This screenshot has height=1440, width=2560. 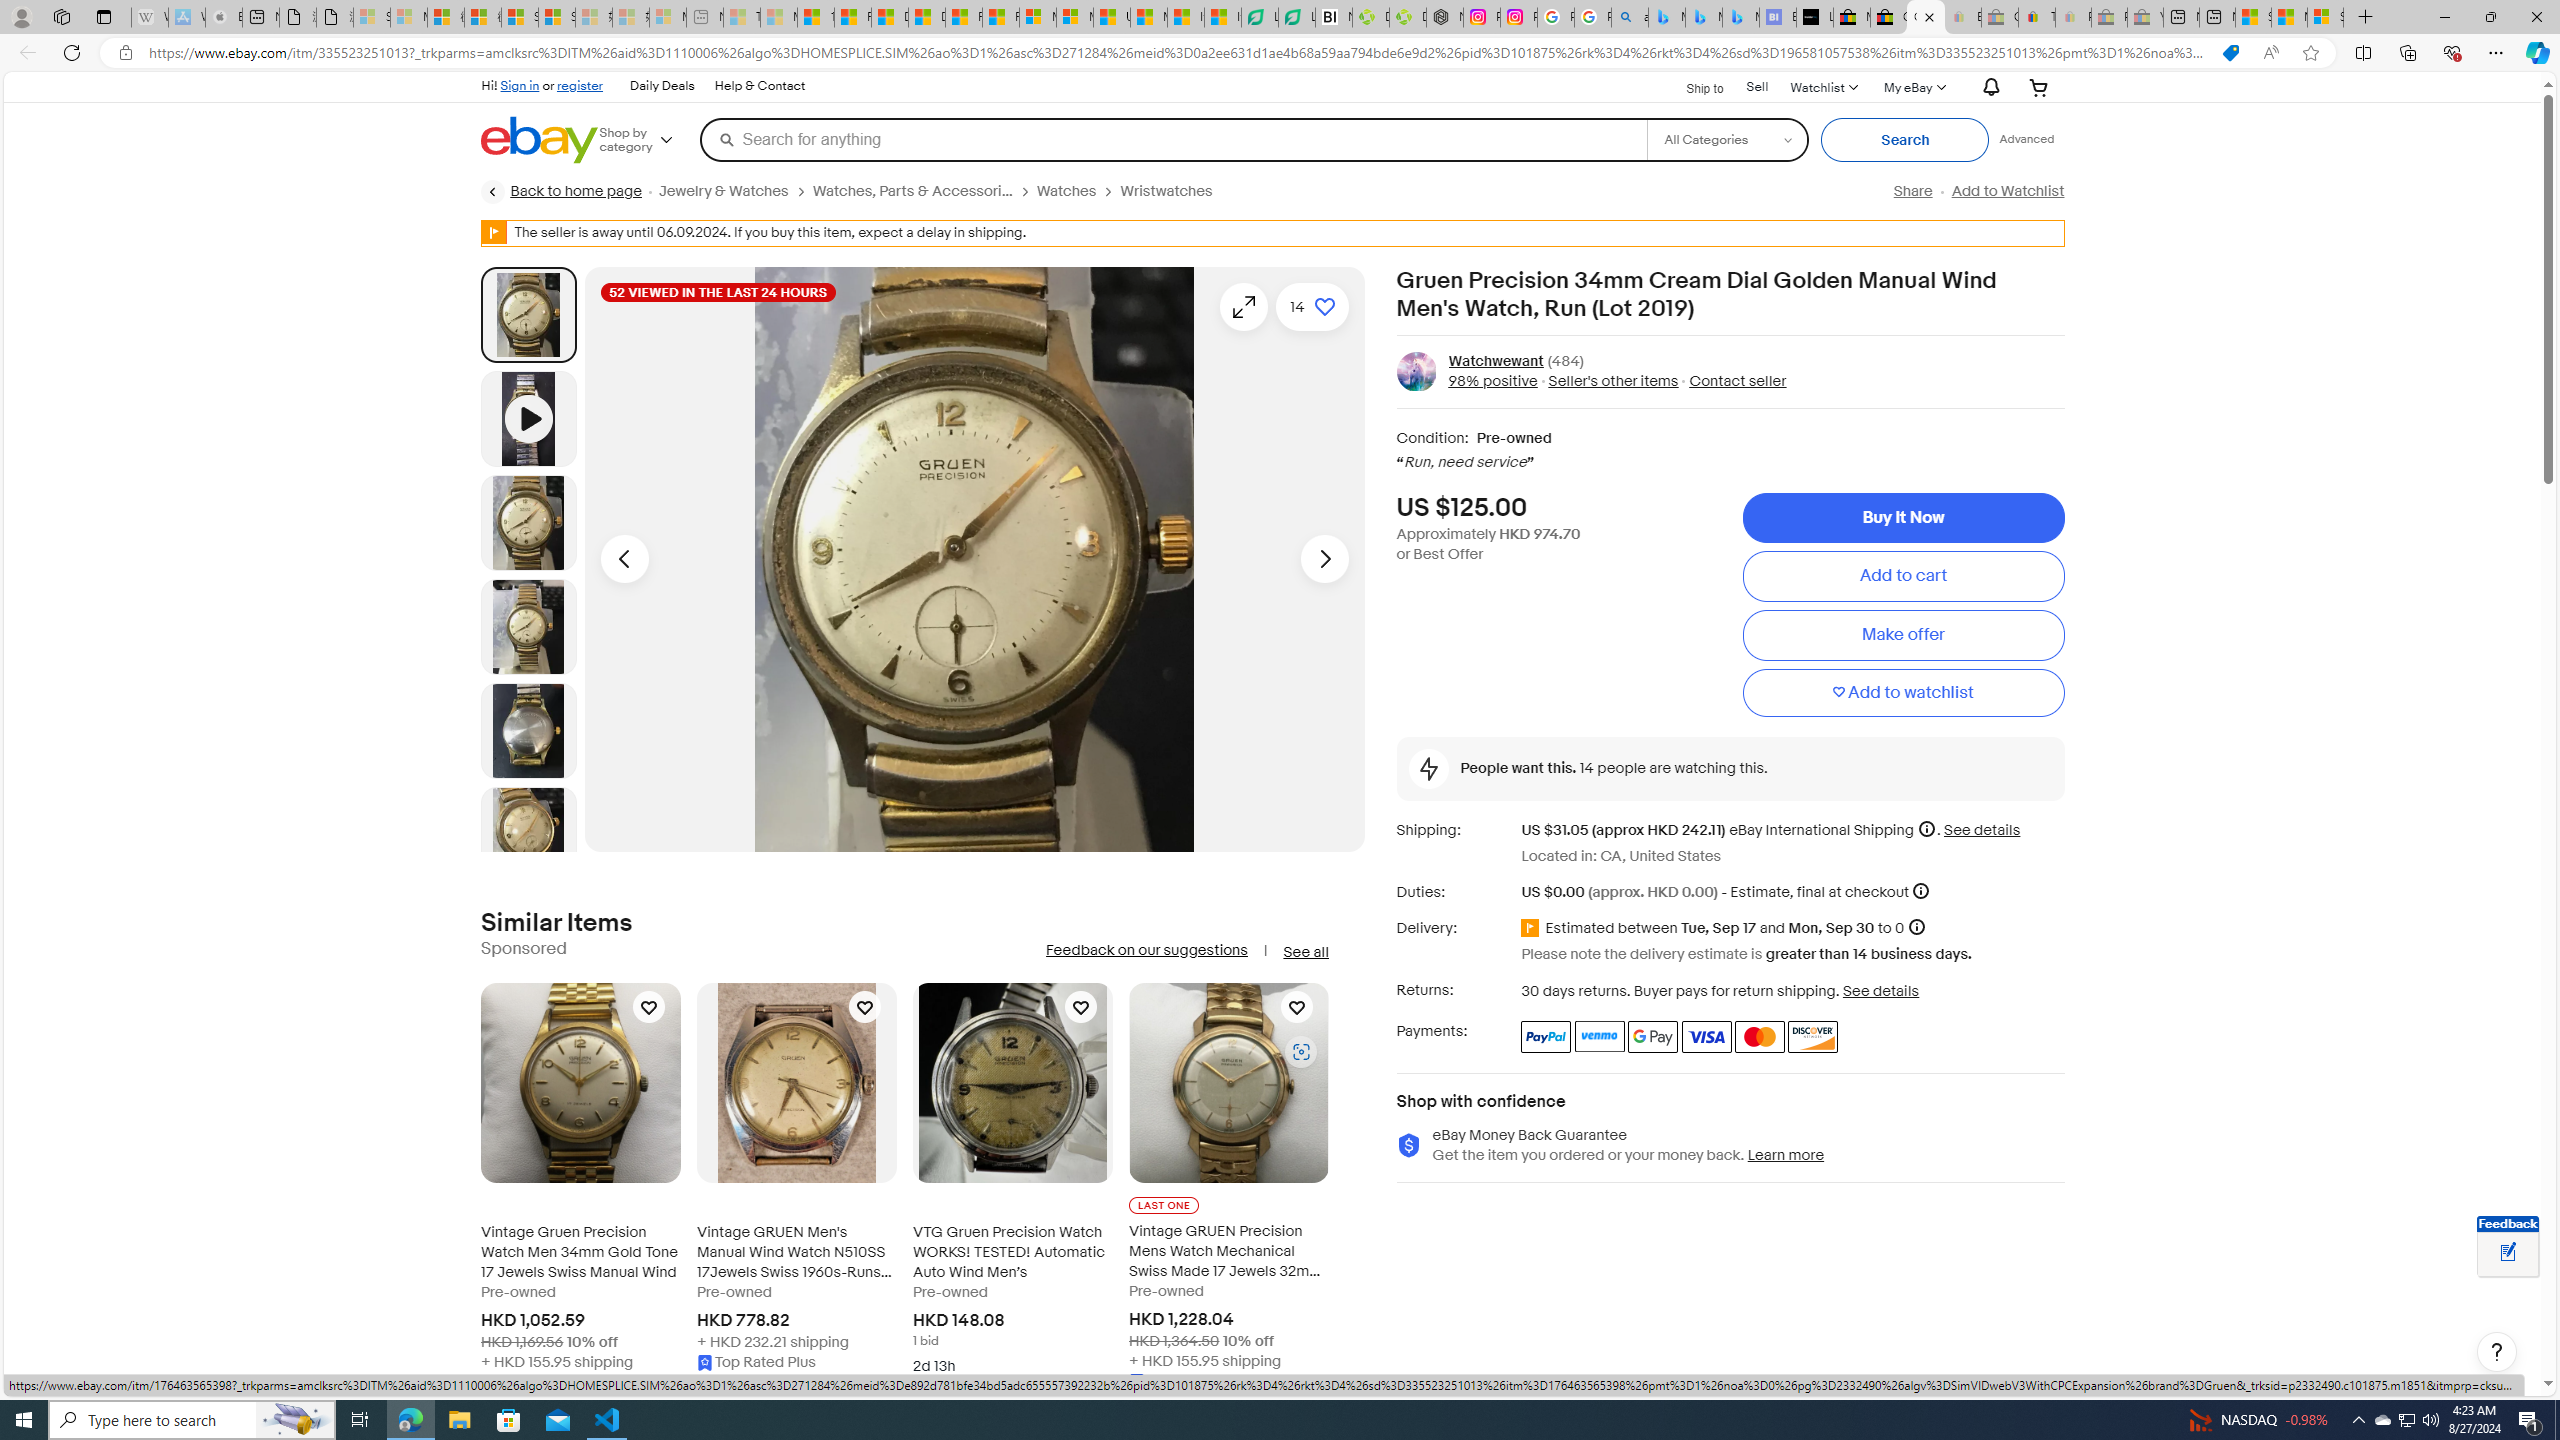 I want to click on 98% positive, so click(x=1493, y=381).